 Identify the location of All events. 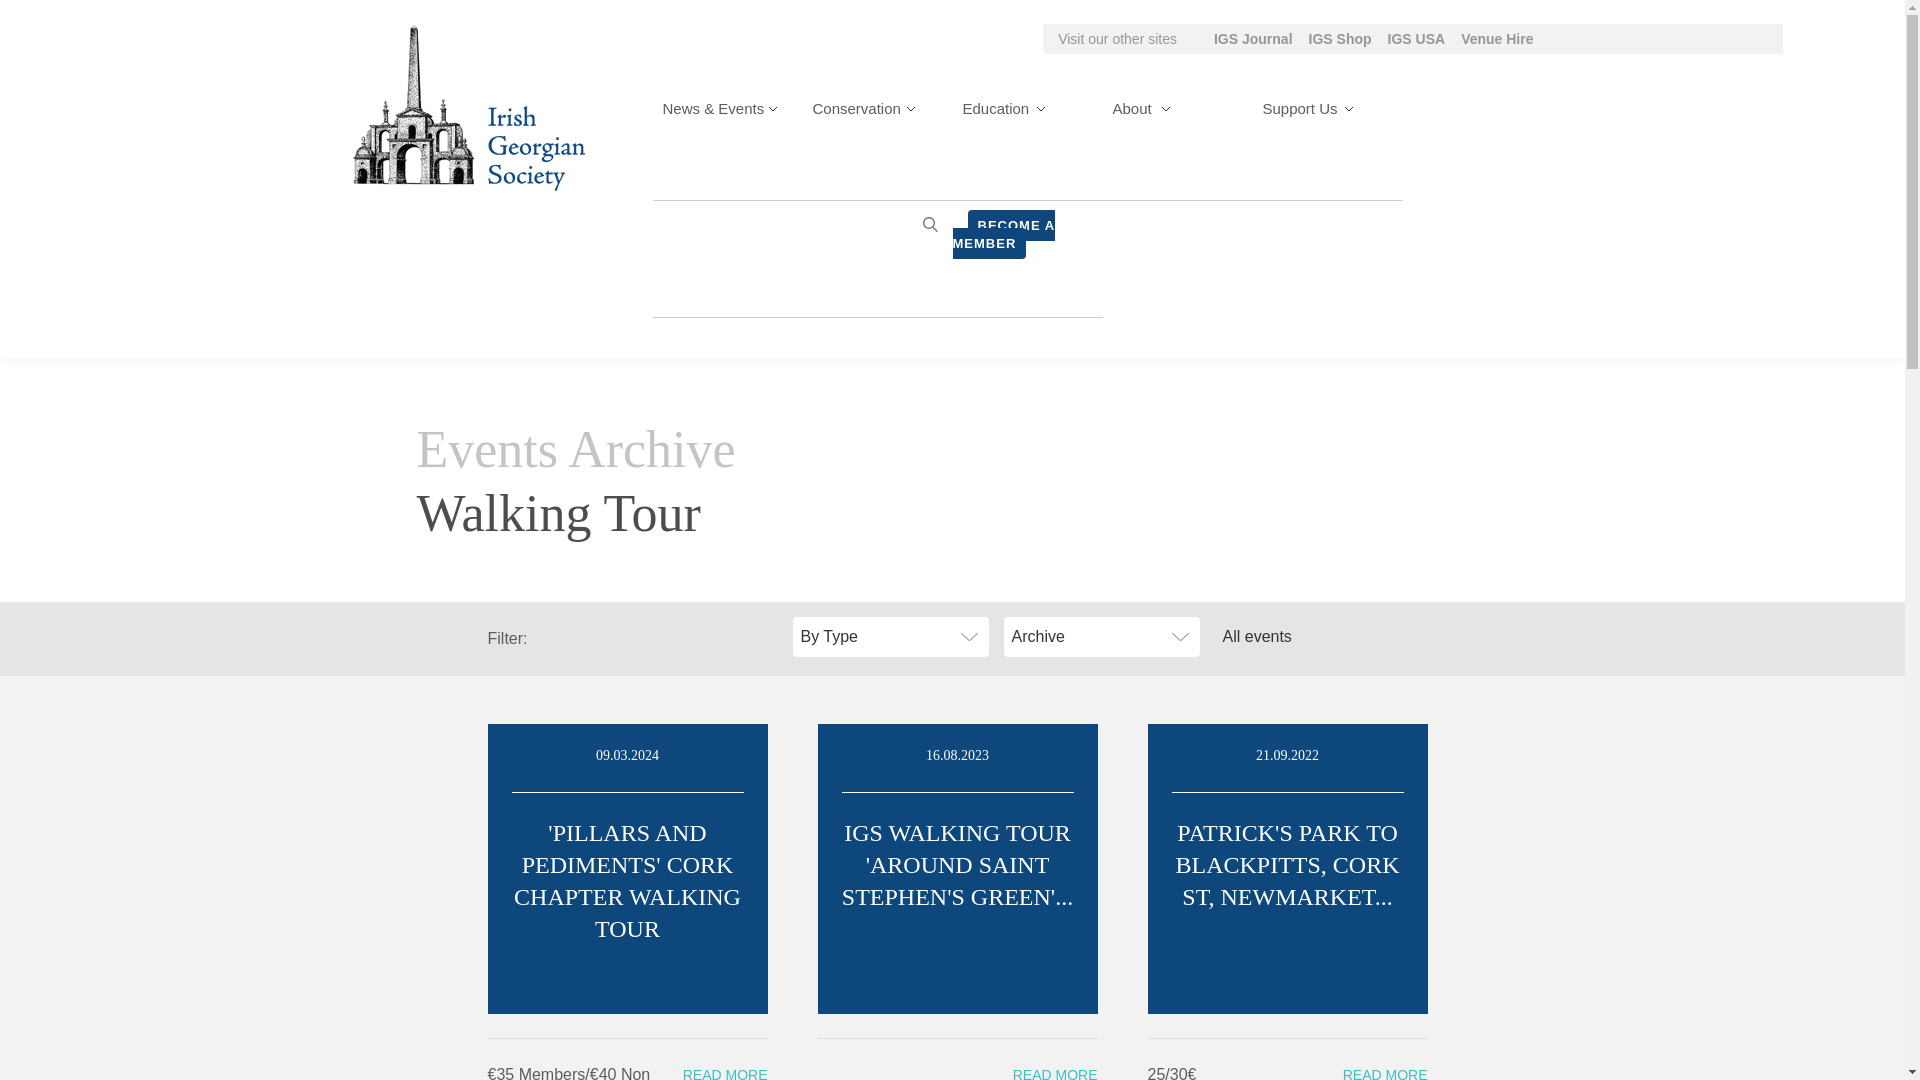
(1311, 636).